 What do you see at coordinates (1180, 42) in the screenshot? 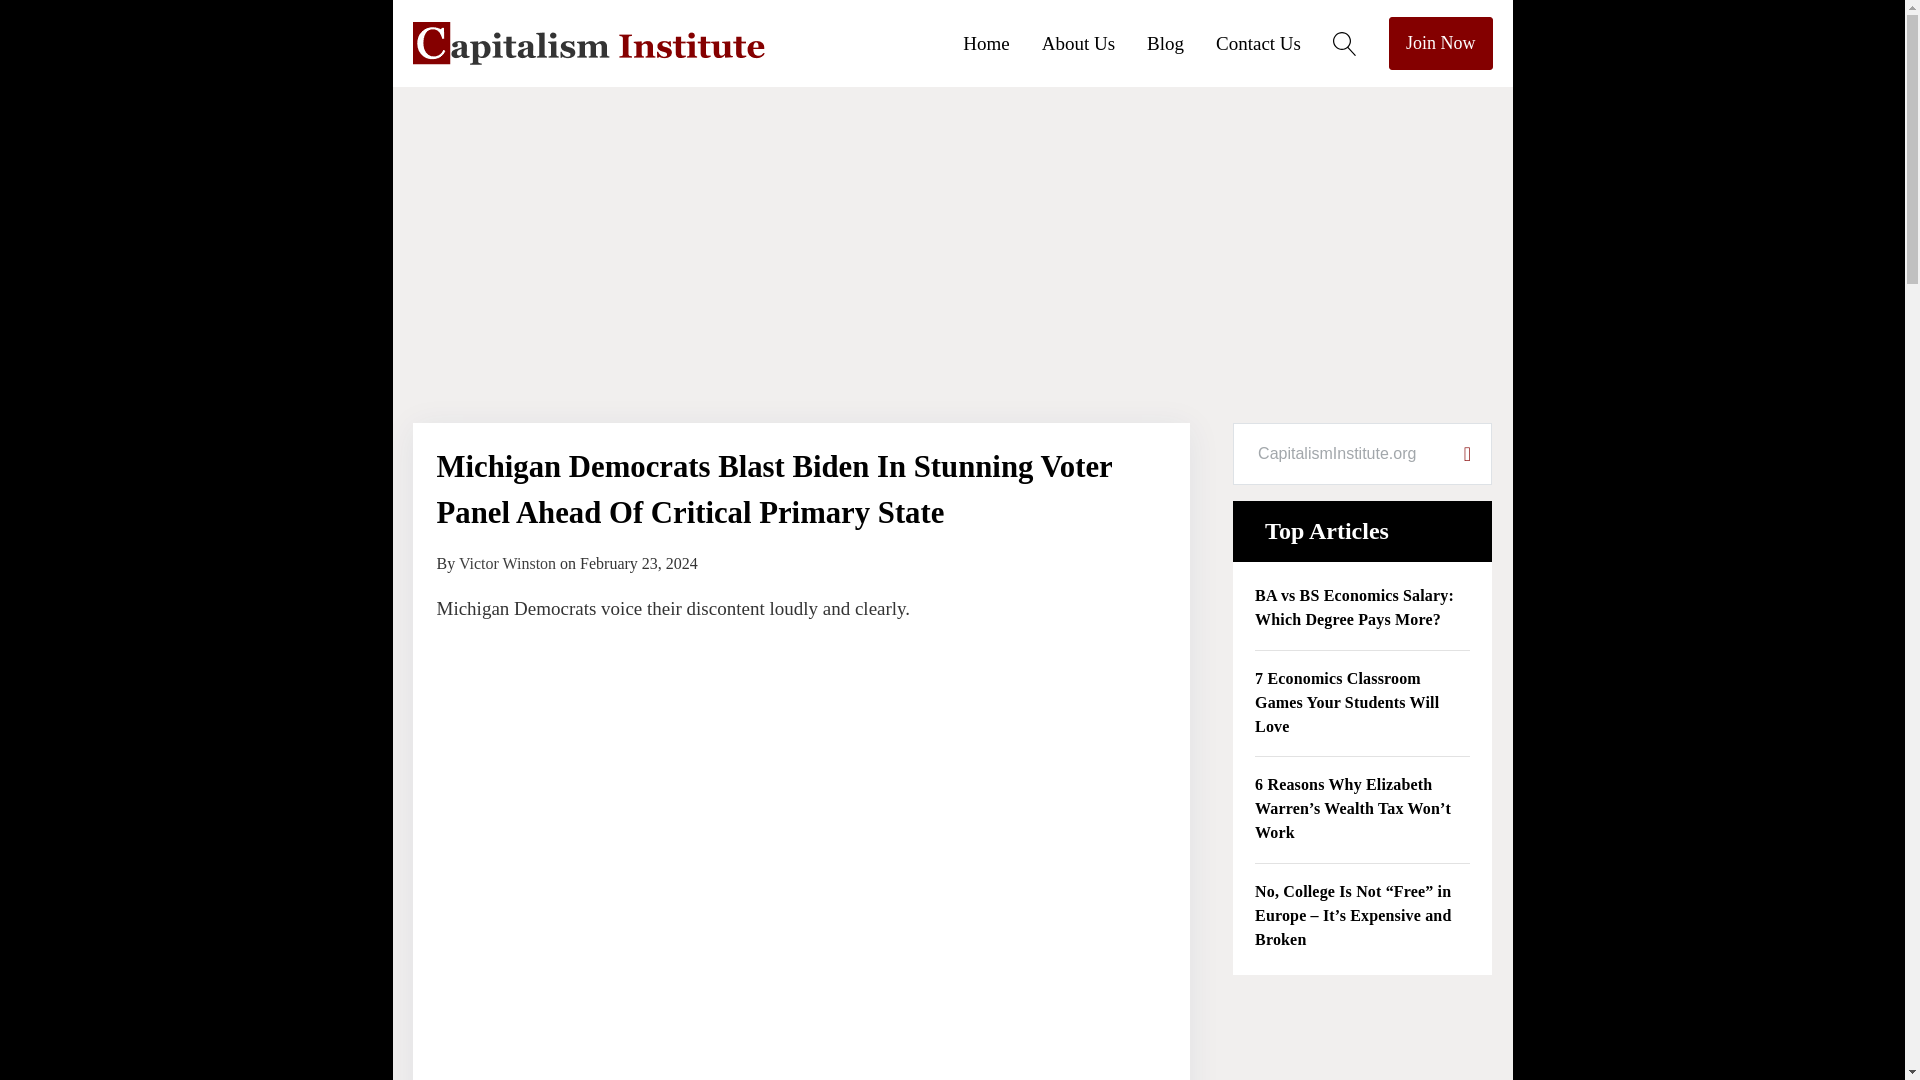
I see `Blog` at bounding box center [1180, 42].